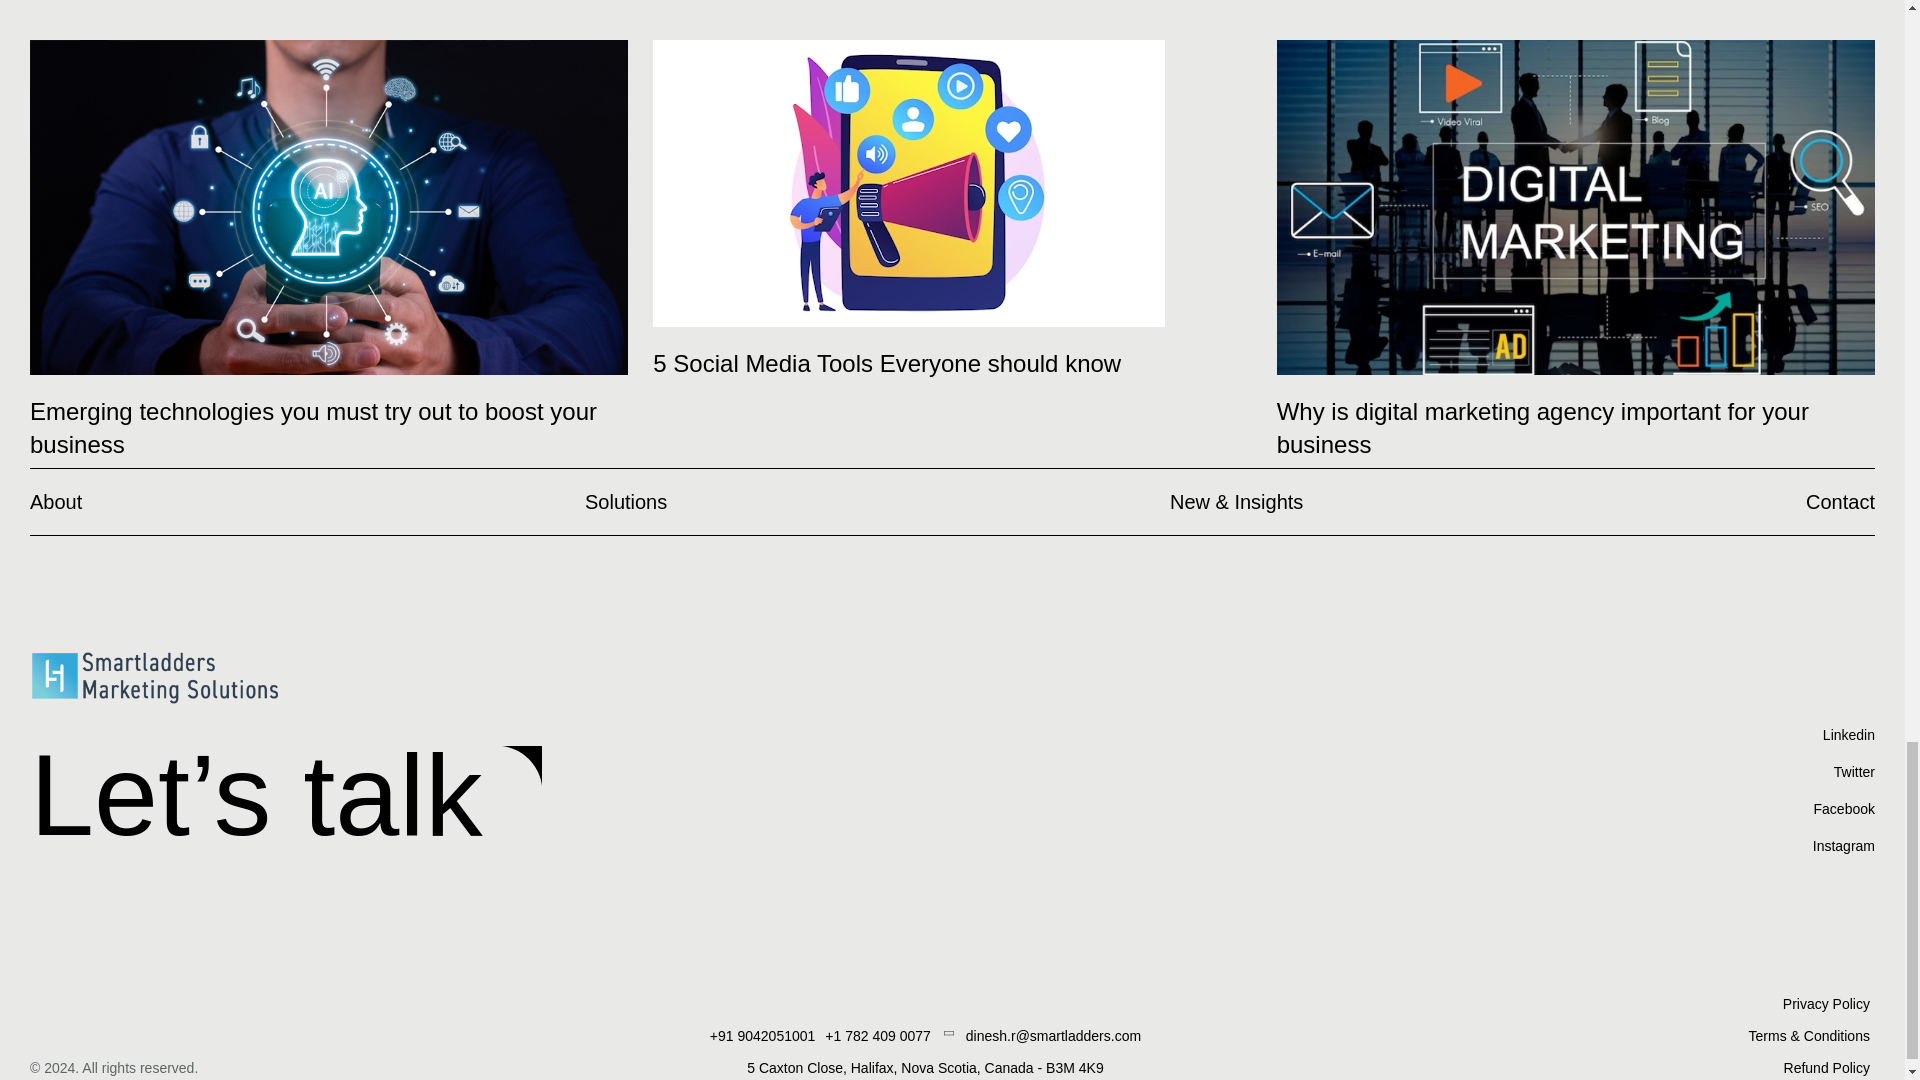 The height and width of the screenshot is (1080, 1920). What do you see at coordinates (1826, 1002) in the screenshot?
I see `Privacy Policy` at bounding box center [1826, 1002].